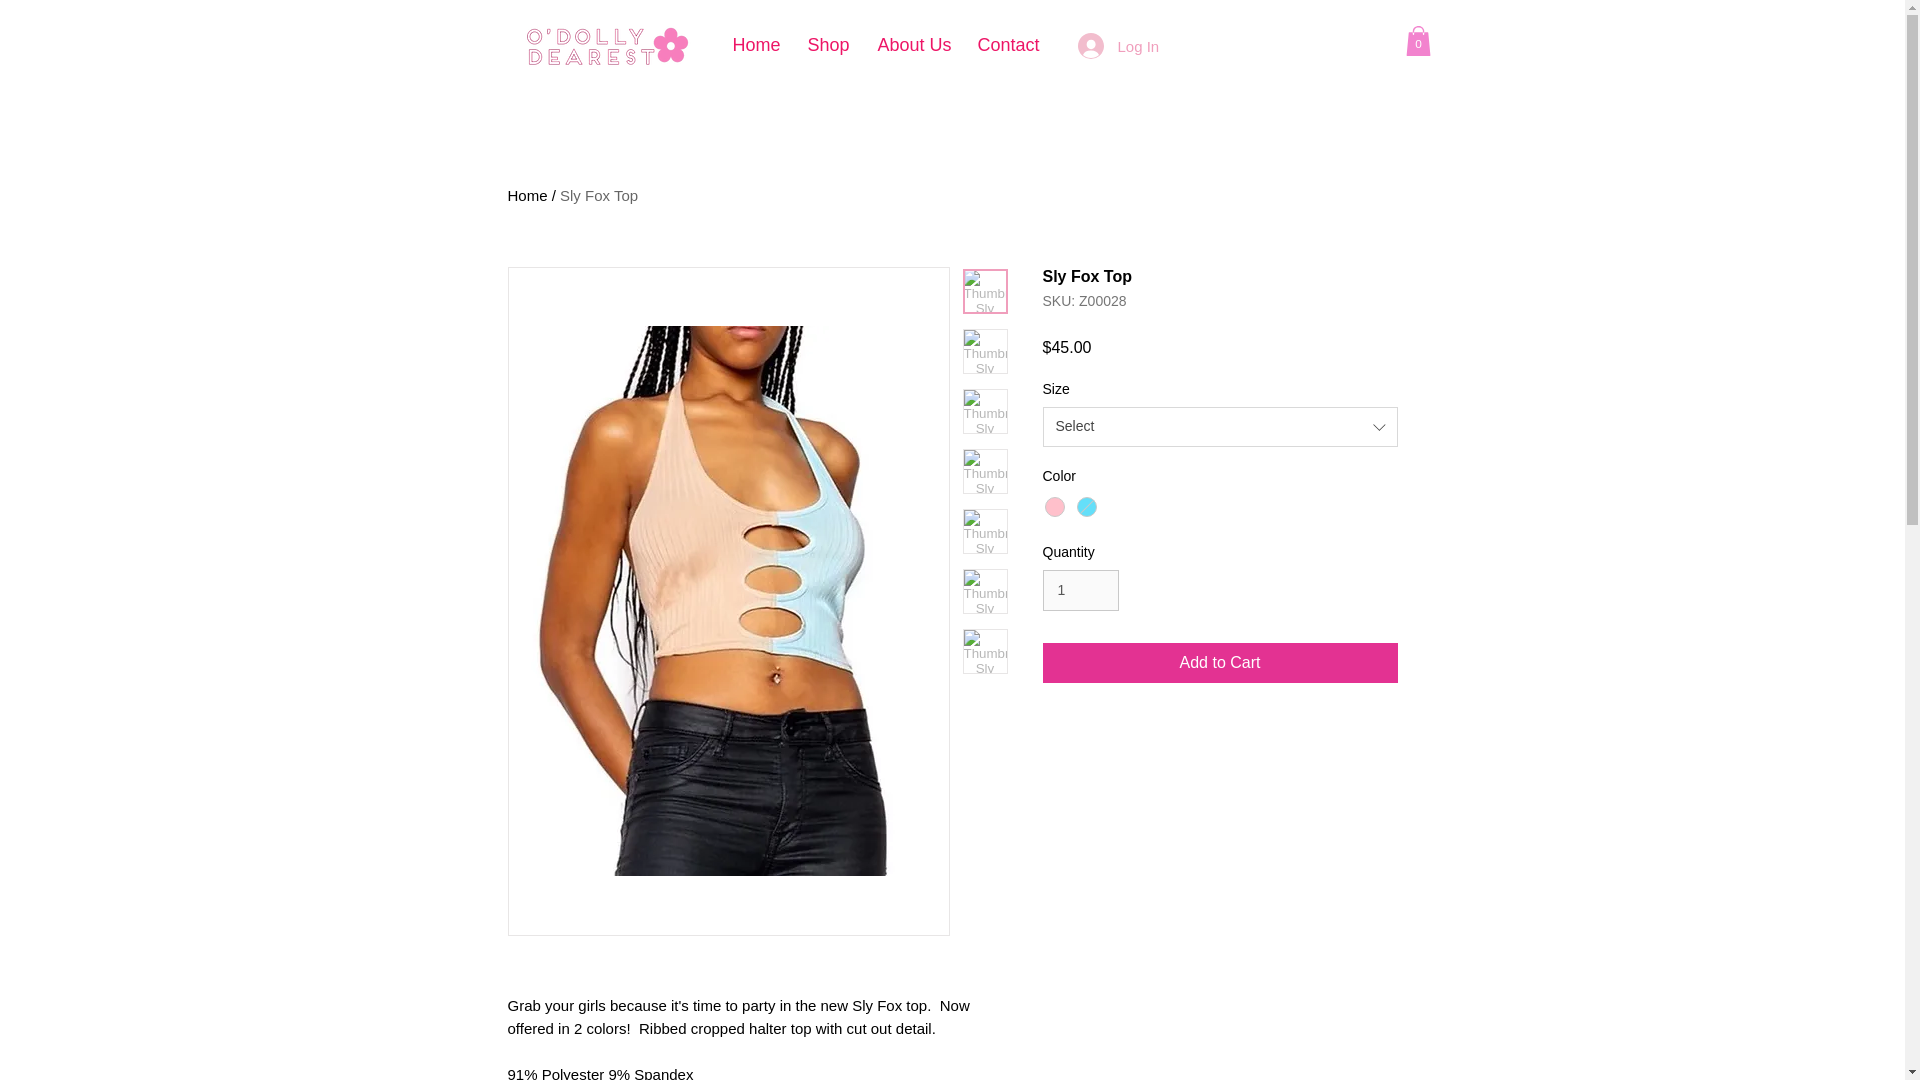 The width and height of the screenshot is (1920, 1080). What do you see at coordinates (1006, 45) in the screenshot?
I see `Contact` at bounding box center [1006, 45].